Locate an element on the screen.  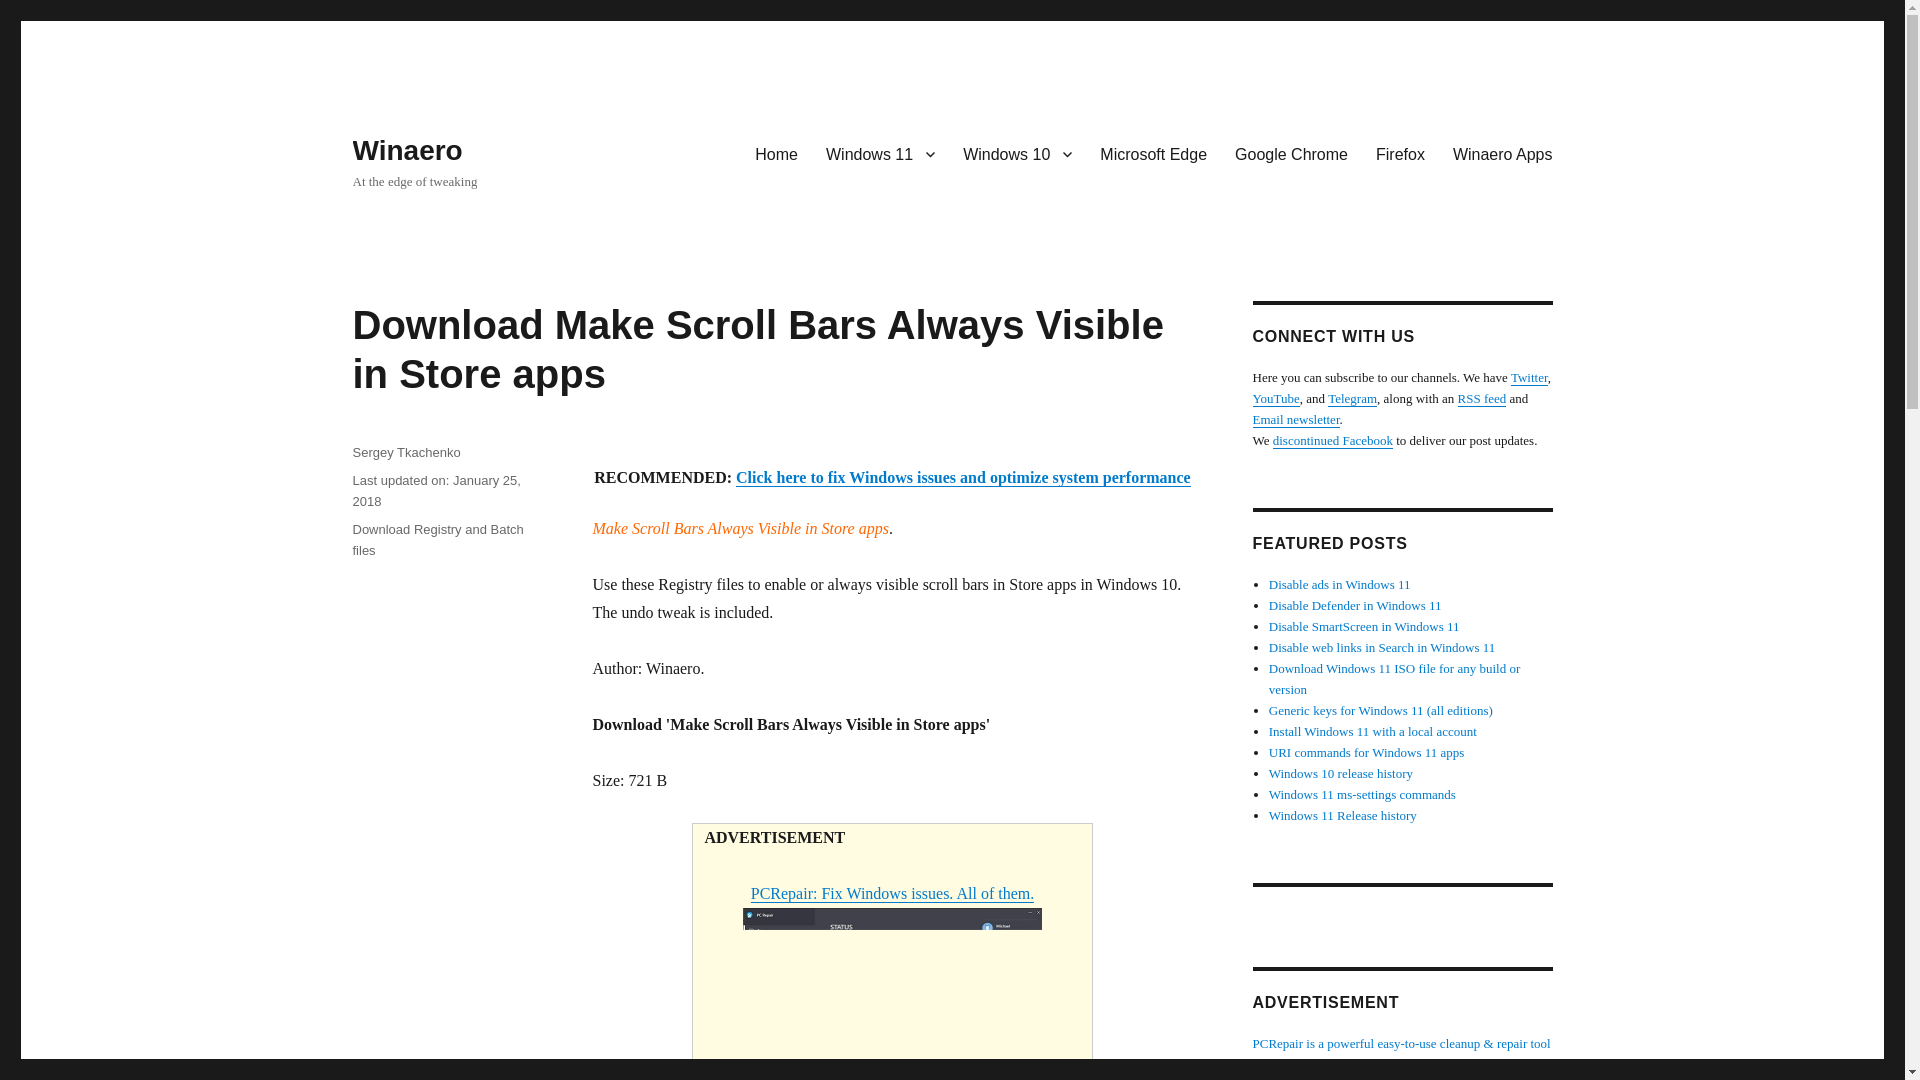
Microsoft Edge is located at coordinates (1154, 153).